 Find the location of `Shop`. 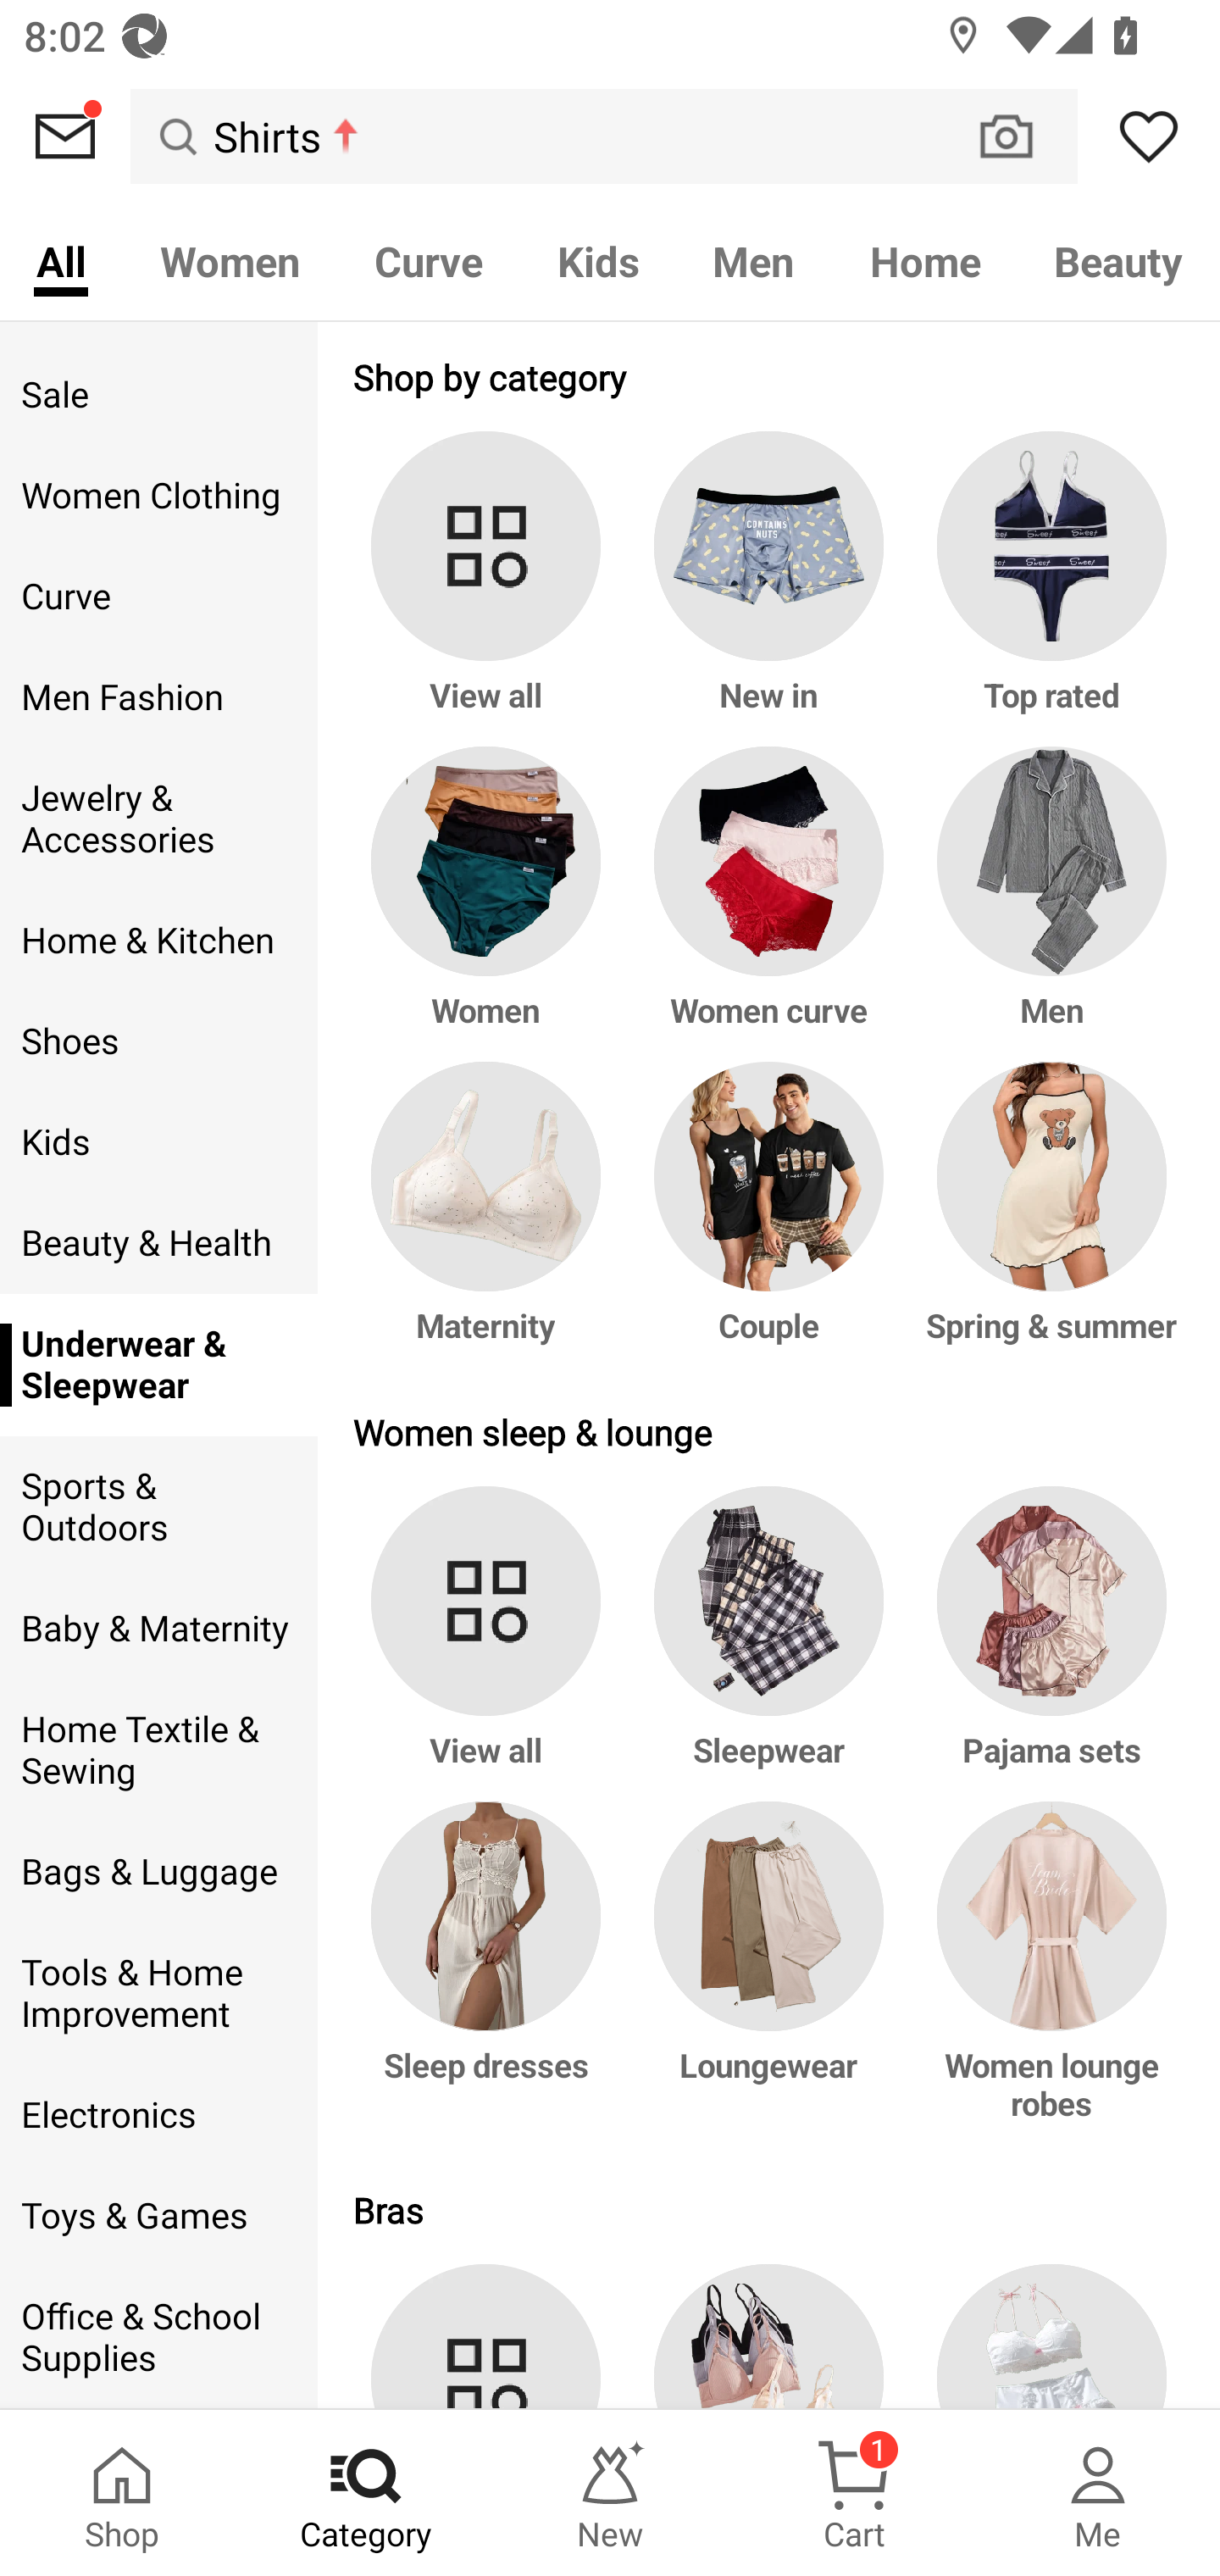

Shop is located at coordinates (122, 2493).